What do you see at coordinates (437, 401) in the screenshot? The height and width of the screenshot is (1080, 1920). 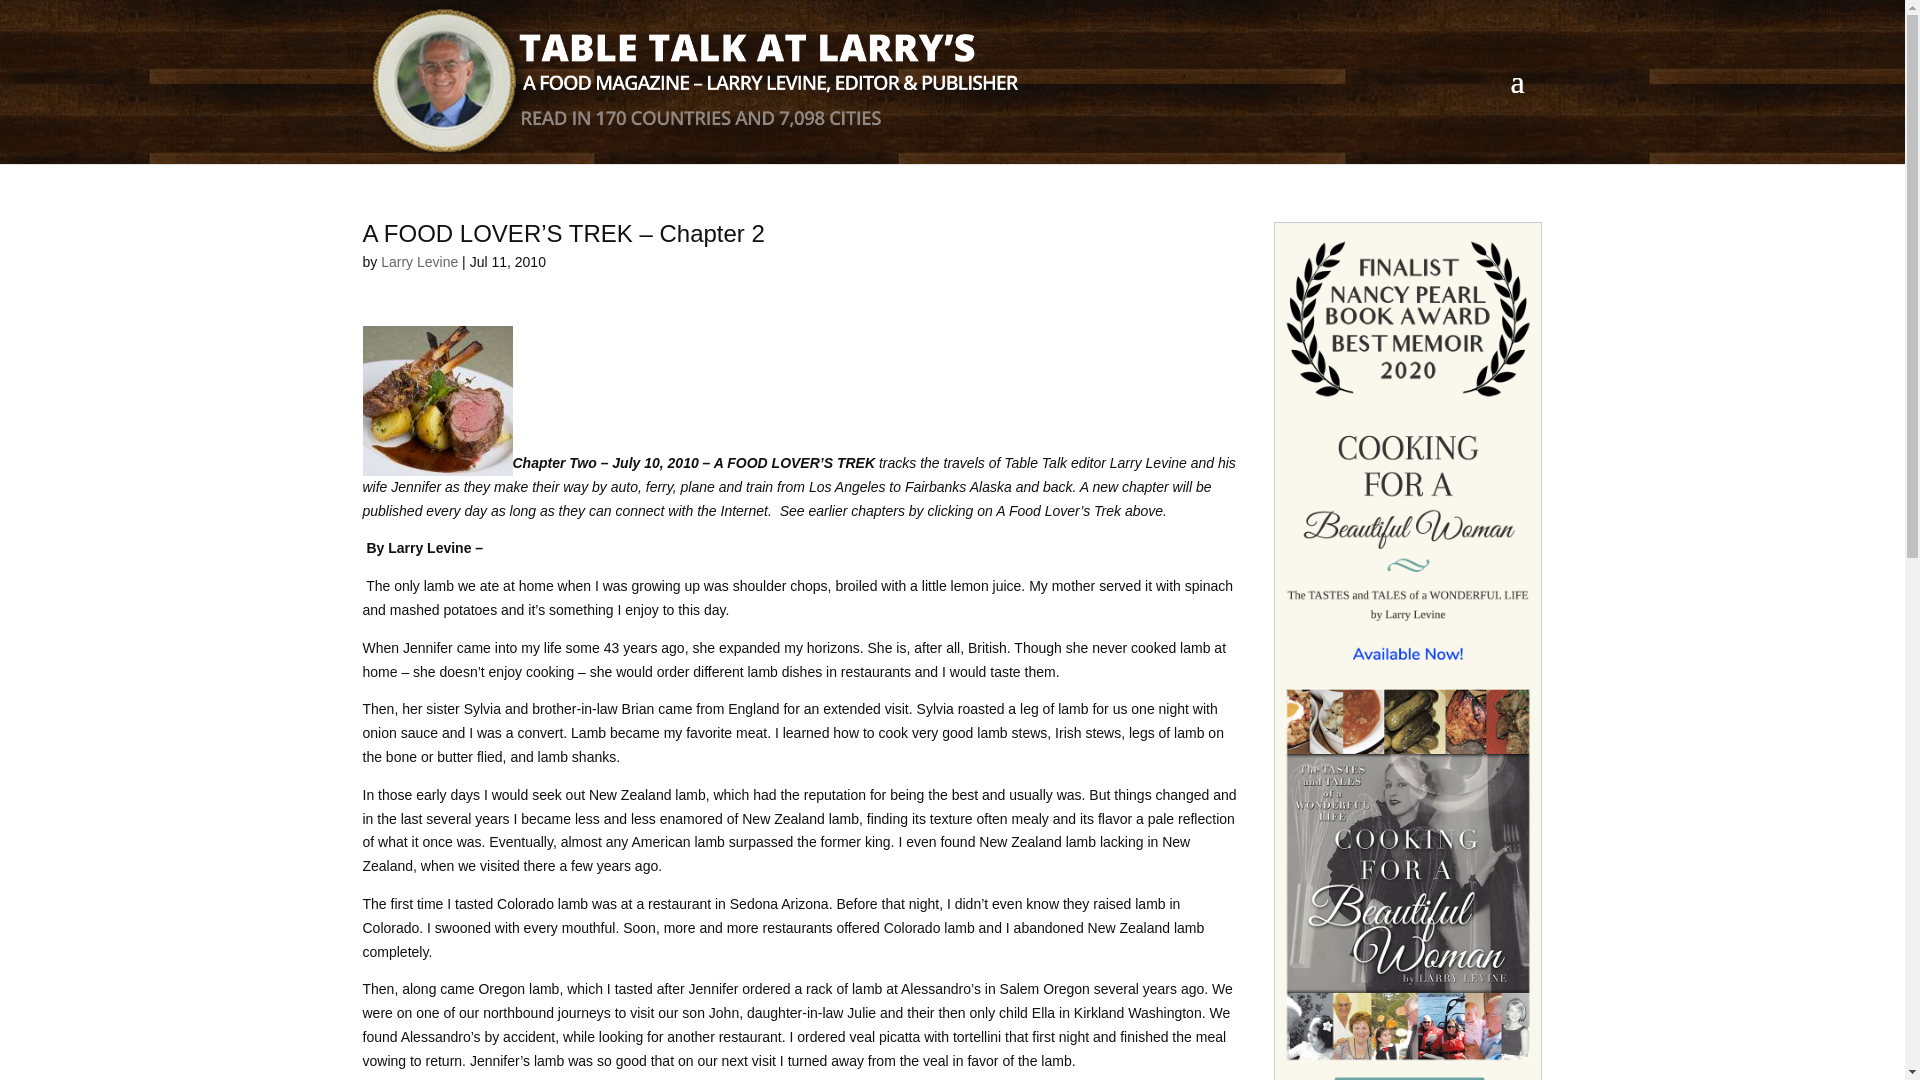 I see `Rack of lamb` at bounding box center [437, 401].